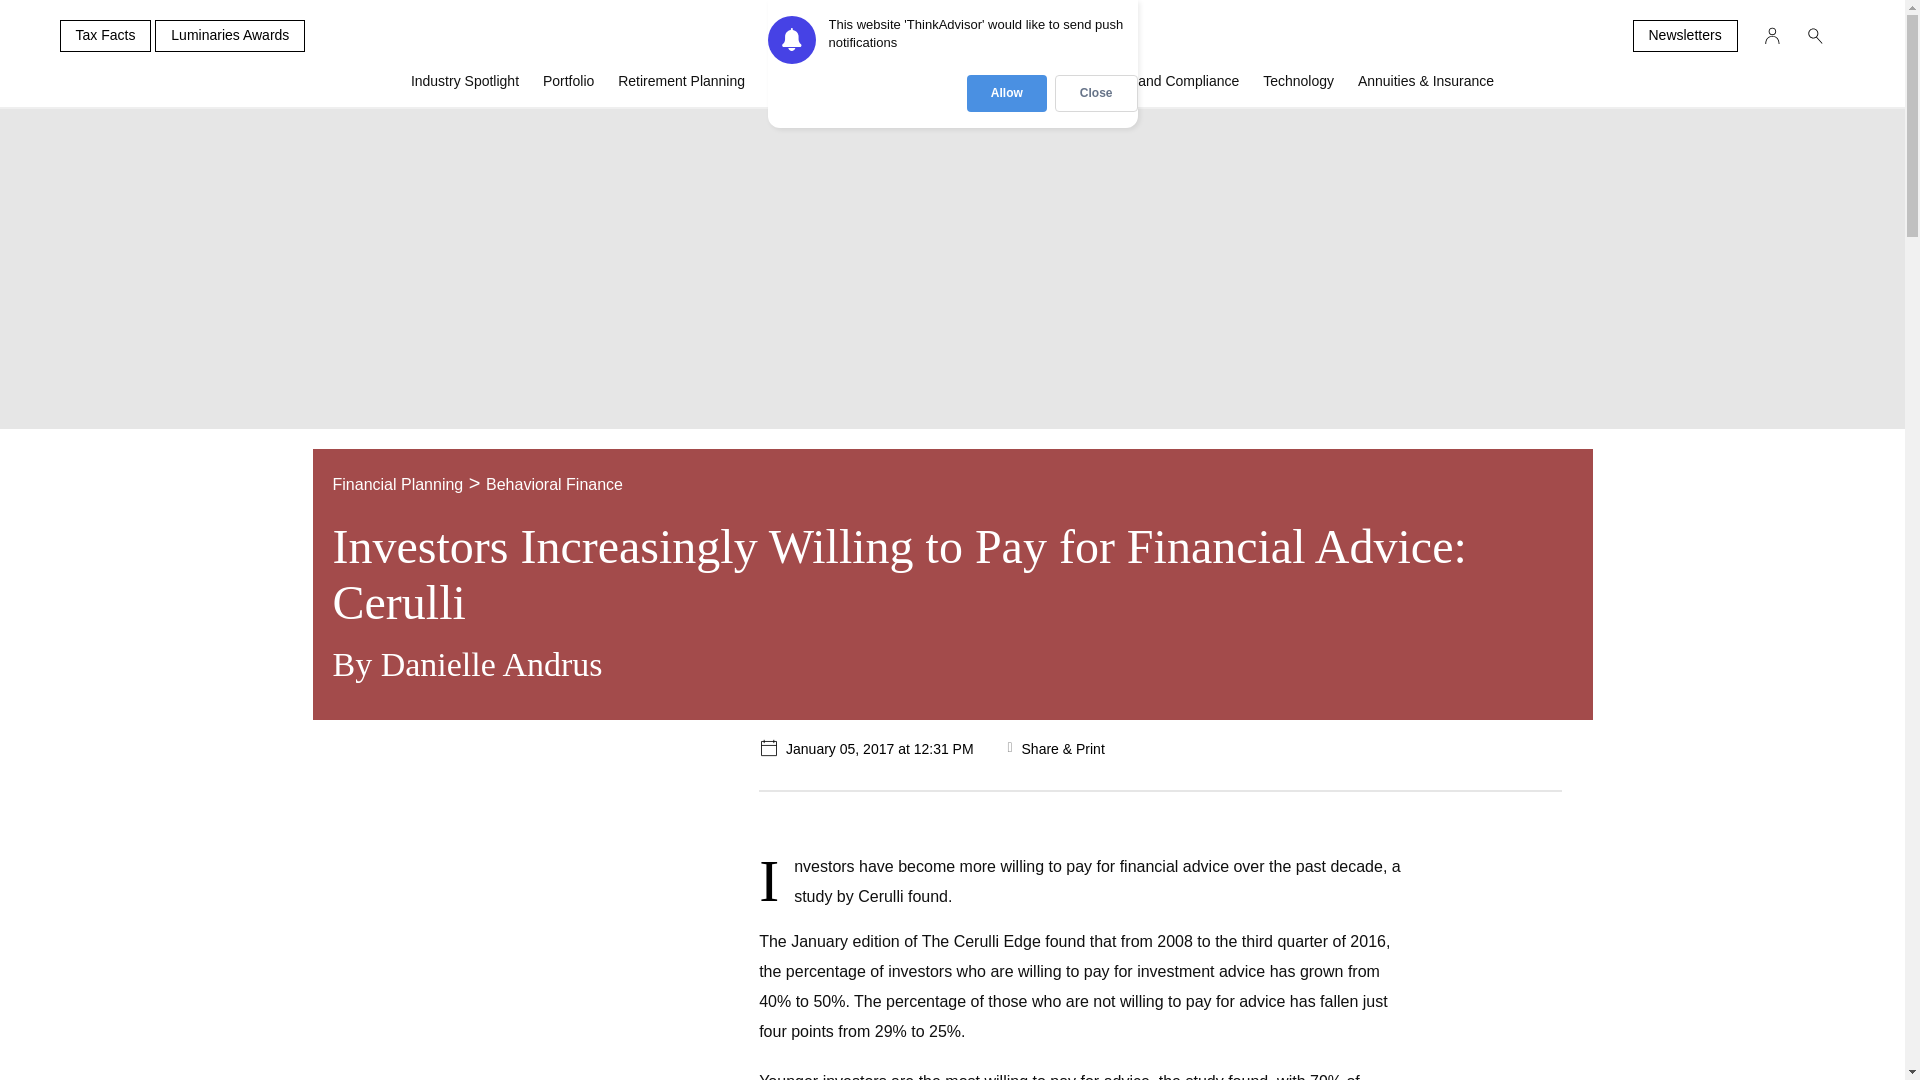  Describe the element at coordinates (105, 36) in the screenshot. I see `Tax Facts` at that location.